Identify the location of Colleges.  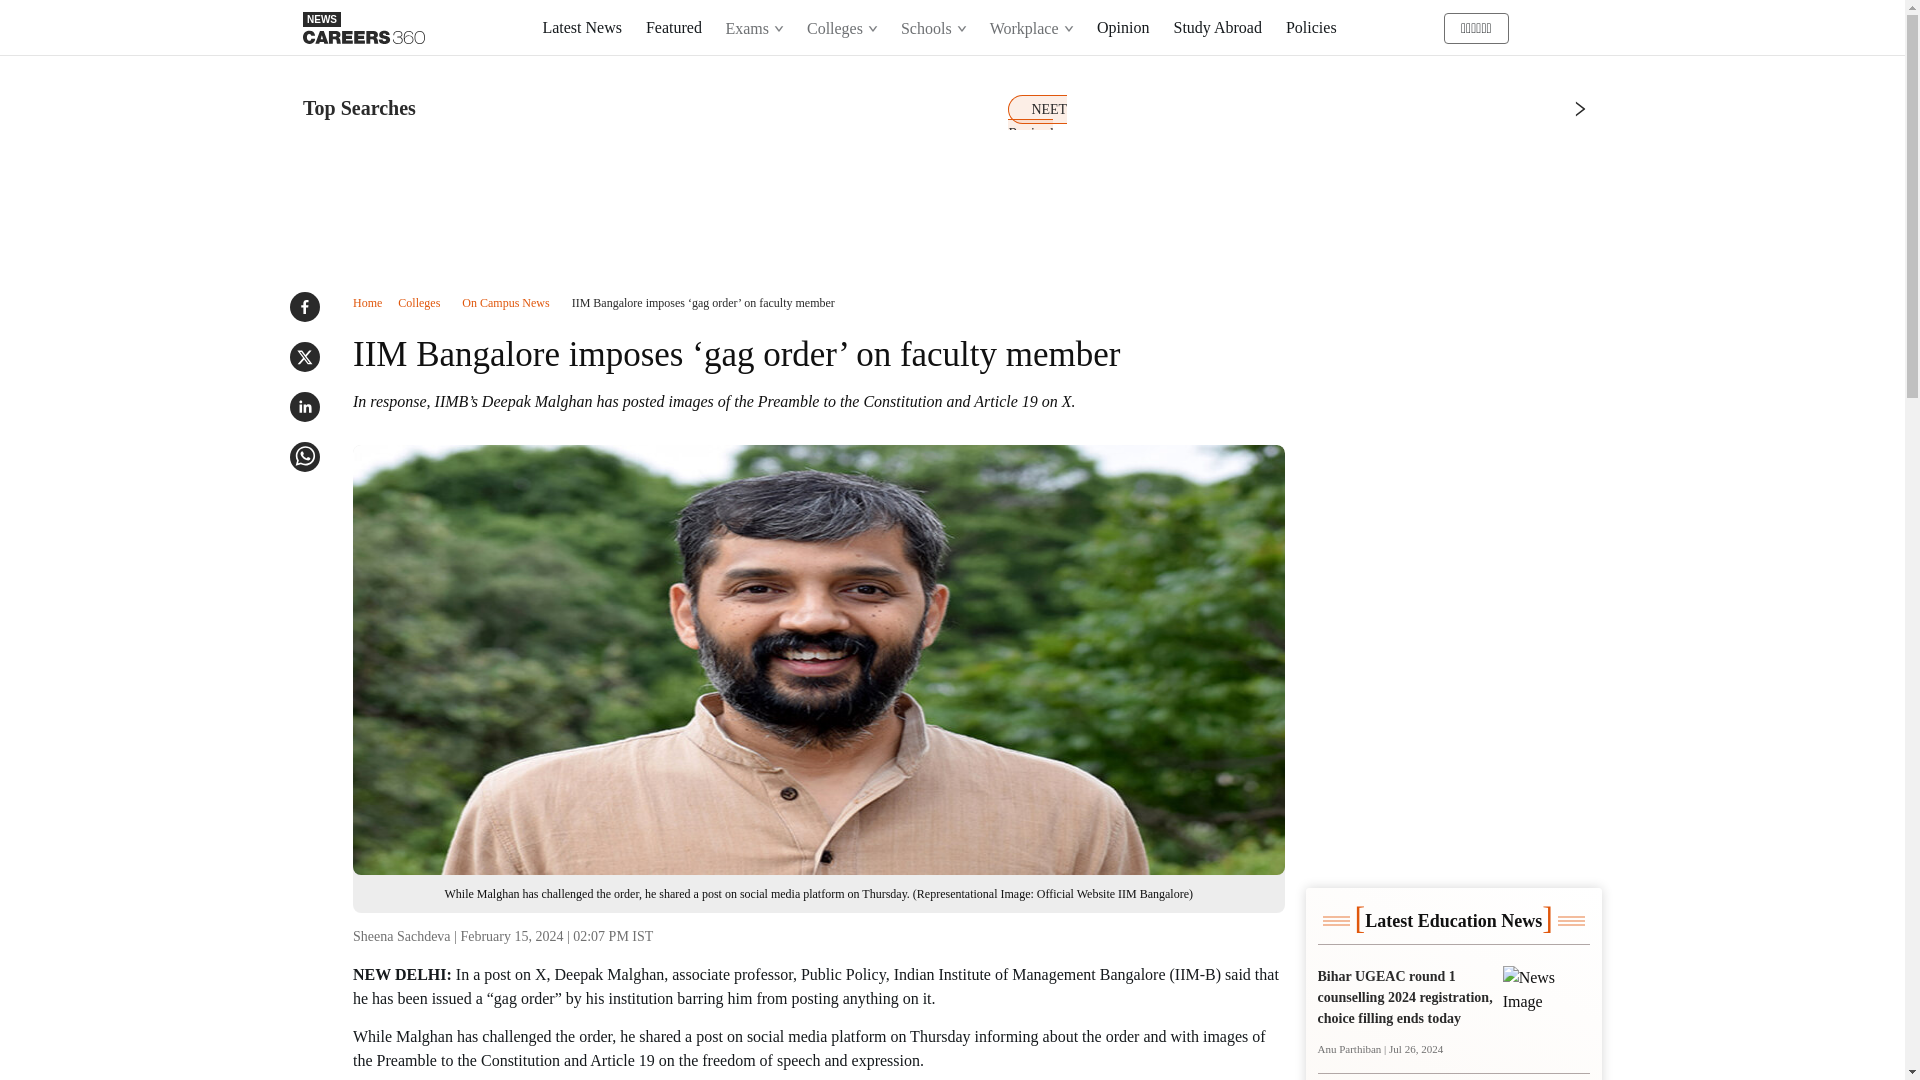
(841, 28).